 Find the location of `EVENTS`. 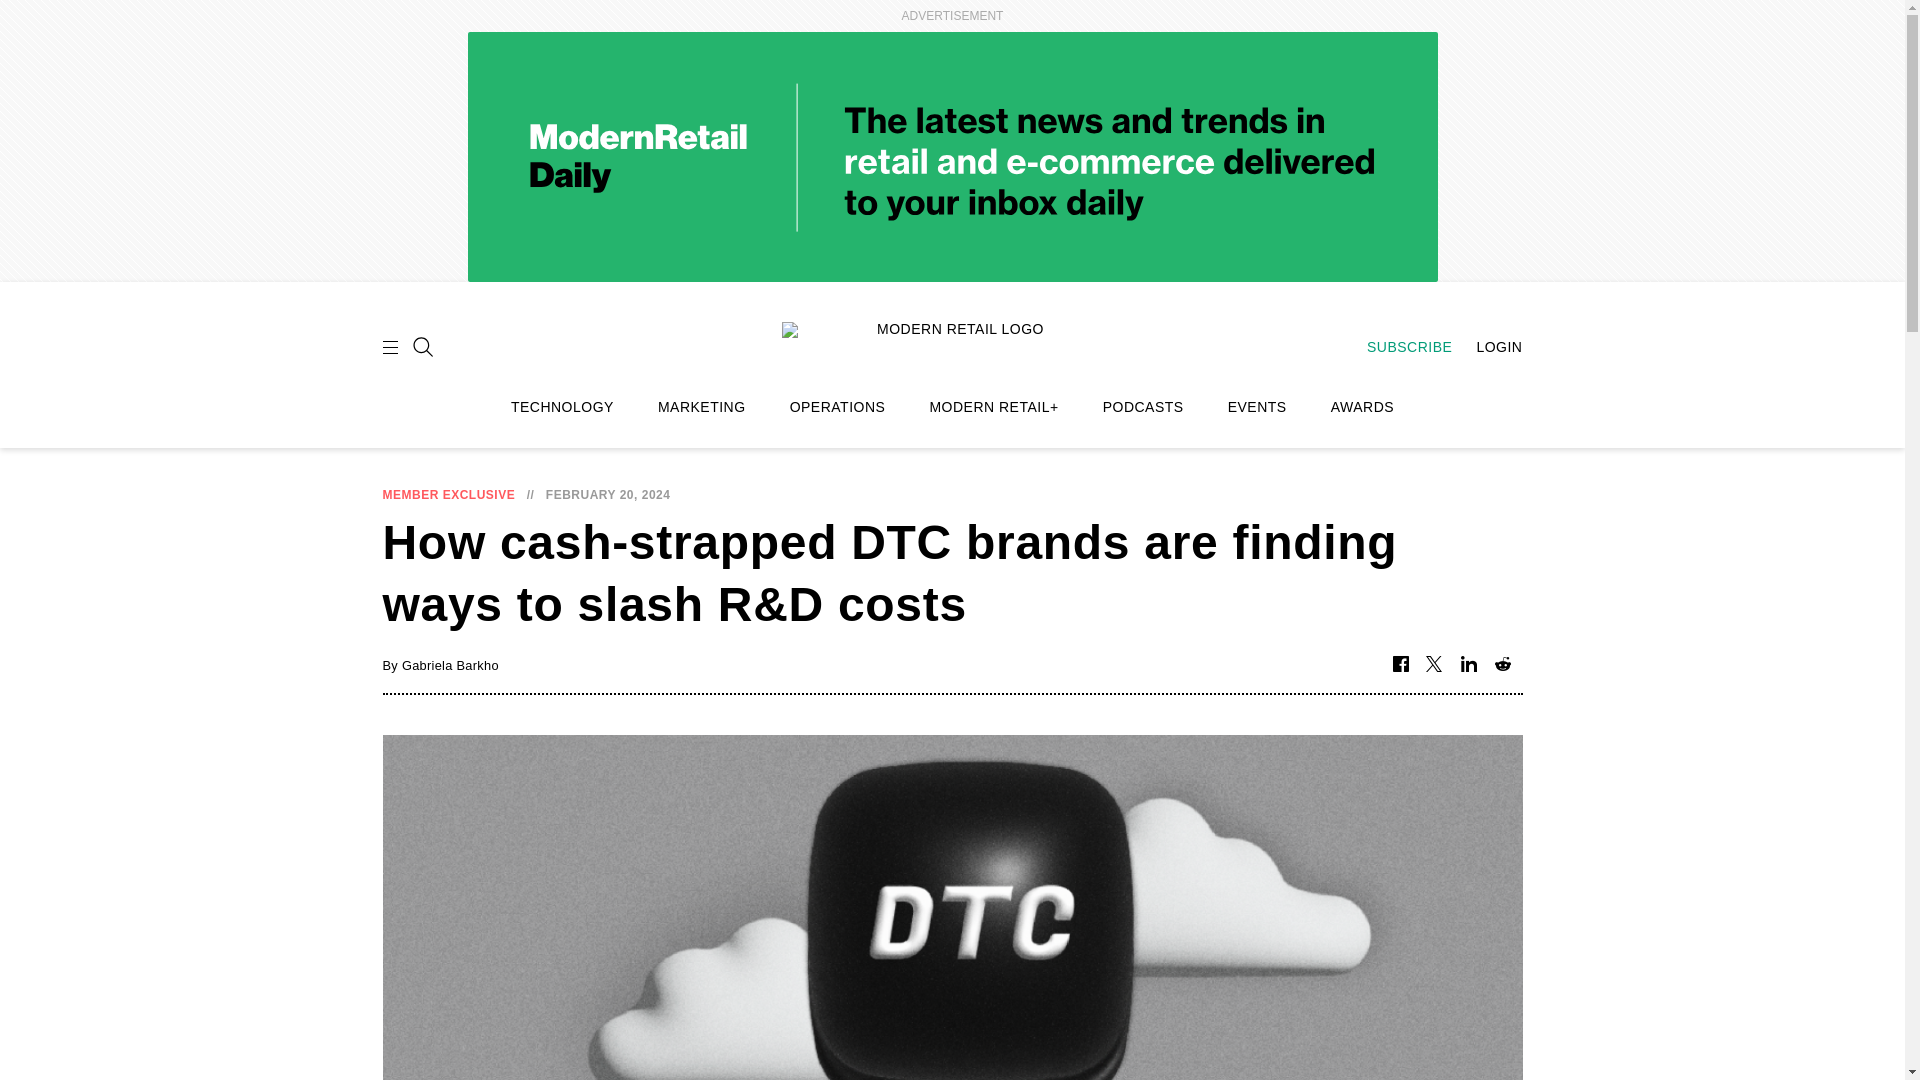

EVENTS is located at coordinates (1257, 407).